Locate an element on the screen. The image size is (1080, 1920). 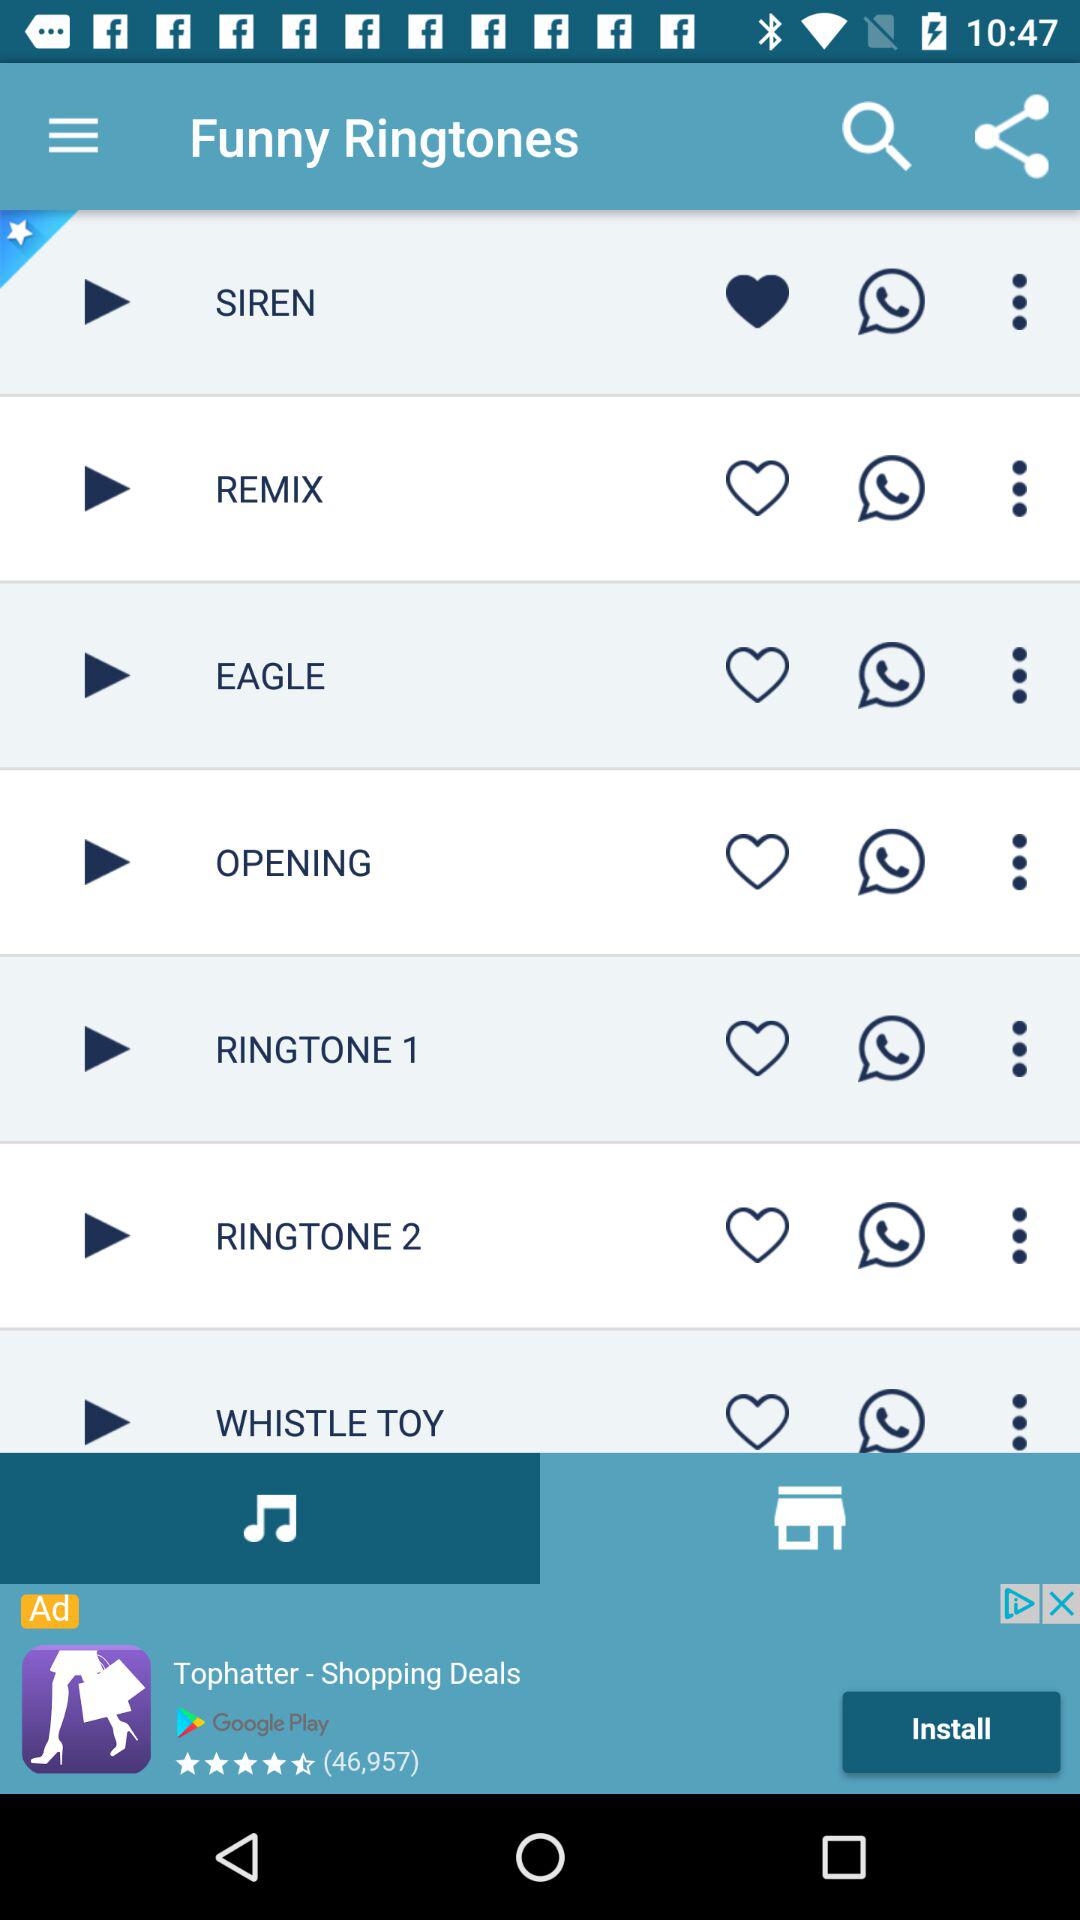
play music is located at coordinates (108, 488).